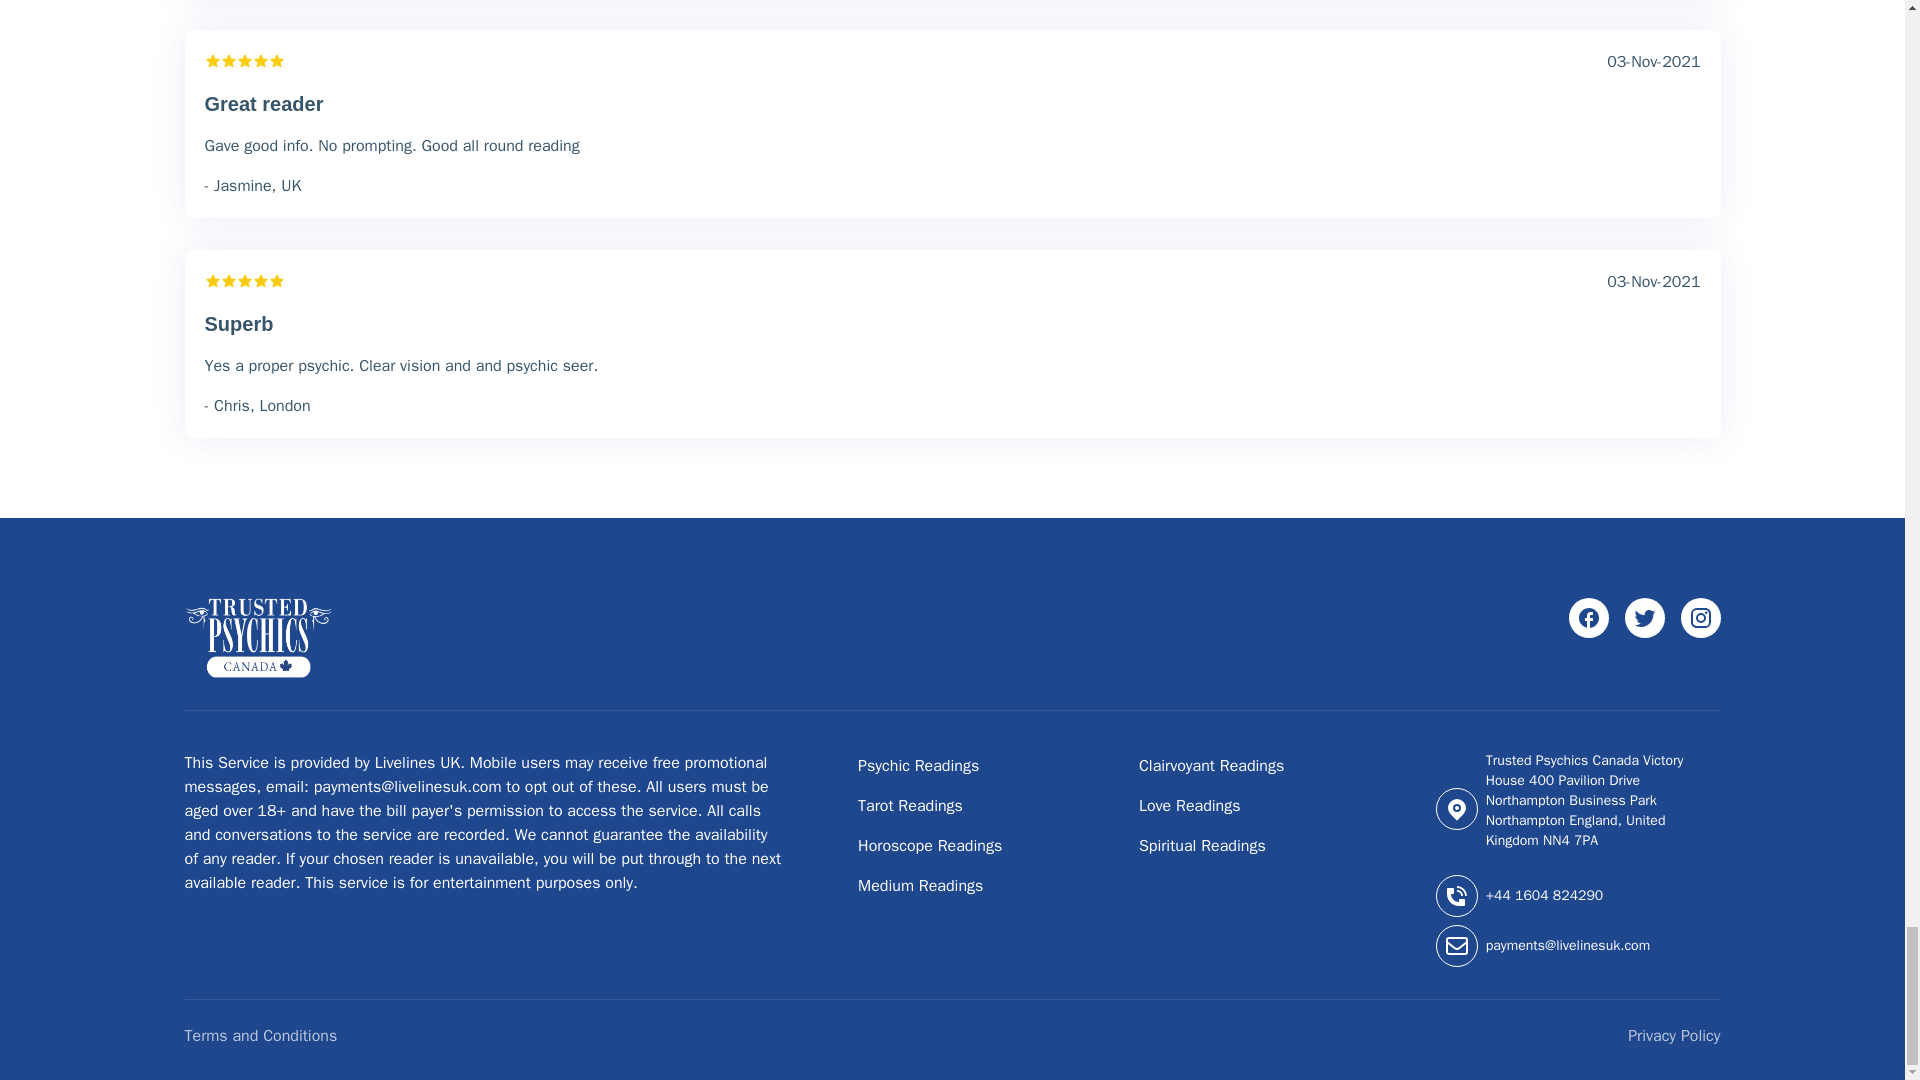 The width and height of the screenshot is (1920, 1080). What do you see at coordinates (930, 846) in the screenshot?
I see `Horoscope Readings` at bounding box center [930, 846].